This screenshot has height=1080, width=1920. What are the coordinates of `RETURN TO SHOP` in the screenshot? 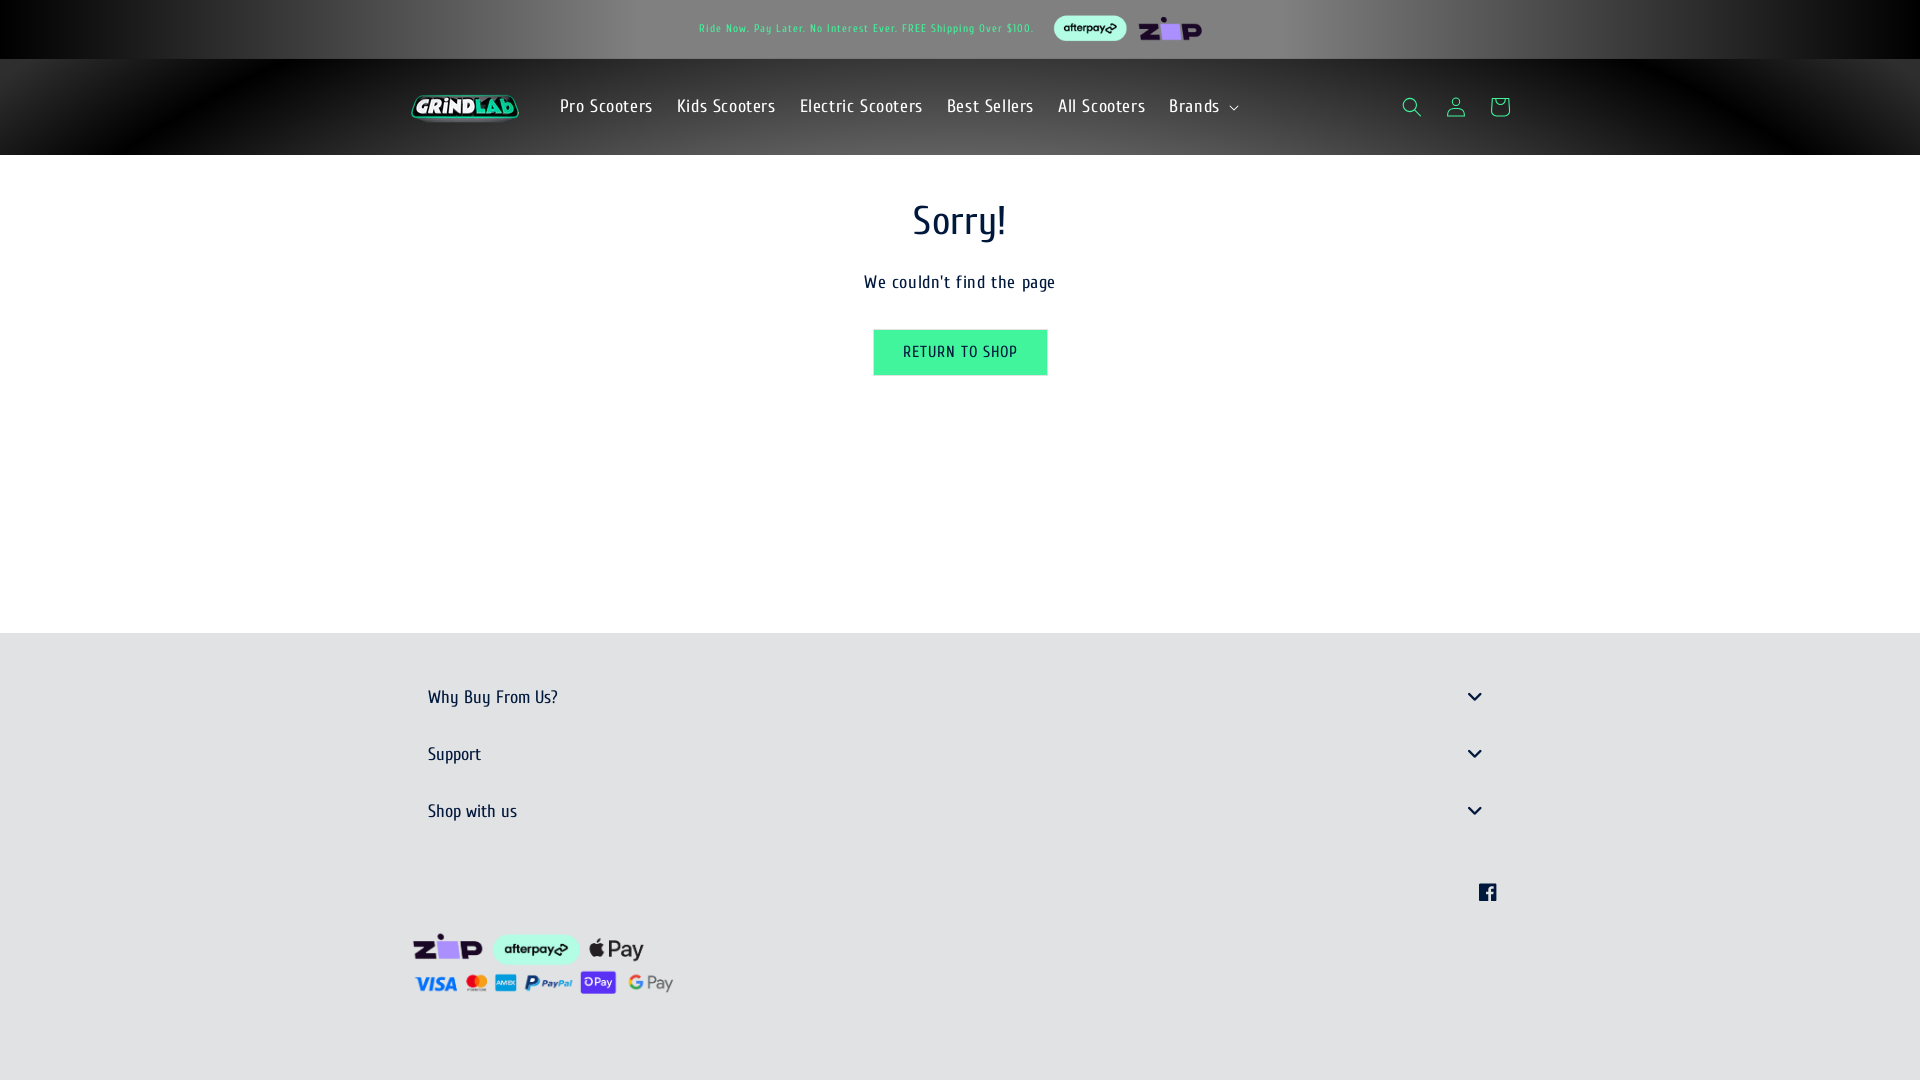 It's located at (960, 352).